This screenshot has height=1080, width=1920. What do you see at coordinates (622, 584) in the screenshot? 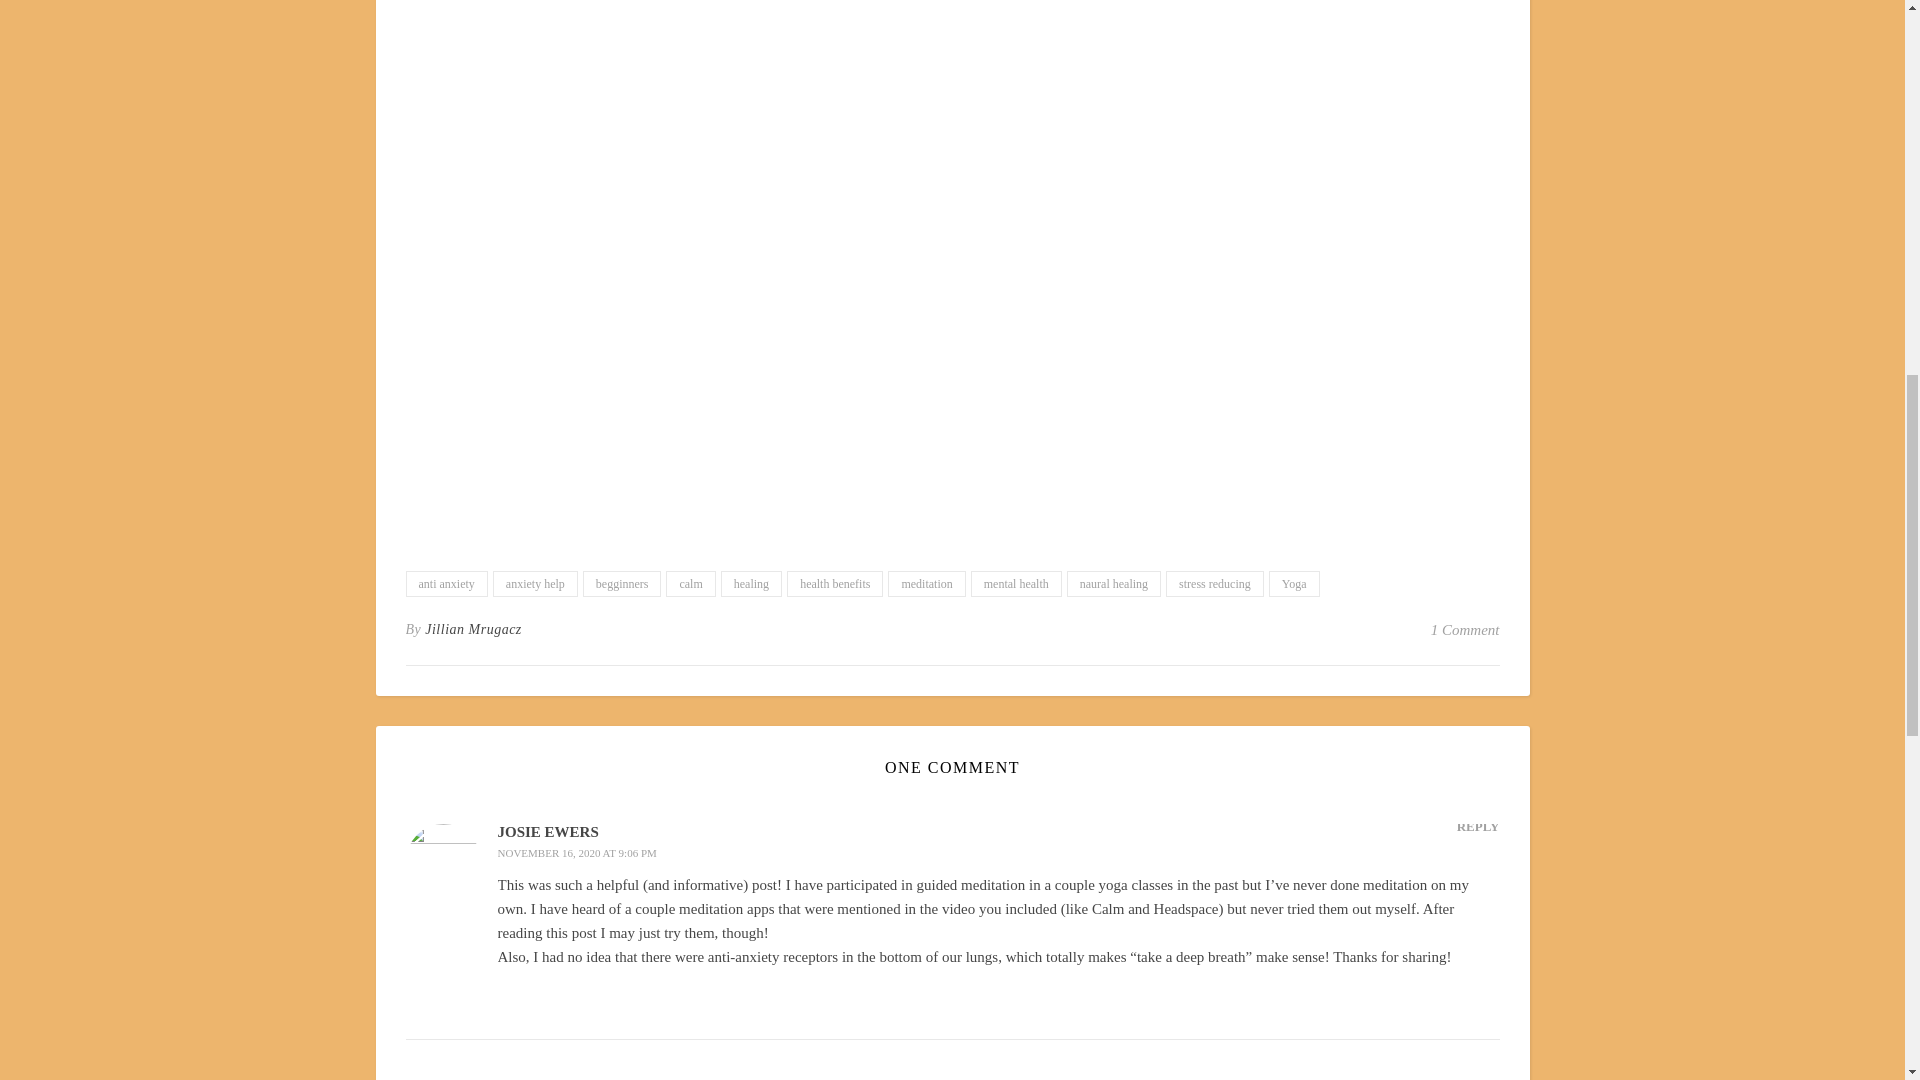
I see `begginners` at bounding box center [622, 584].